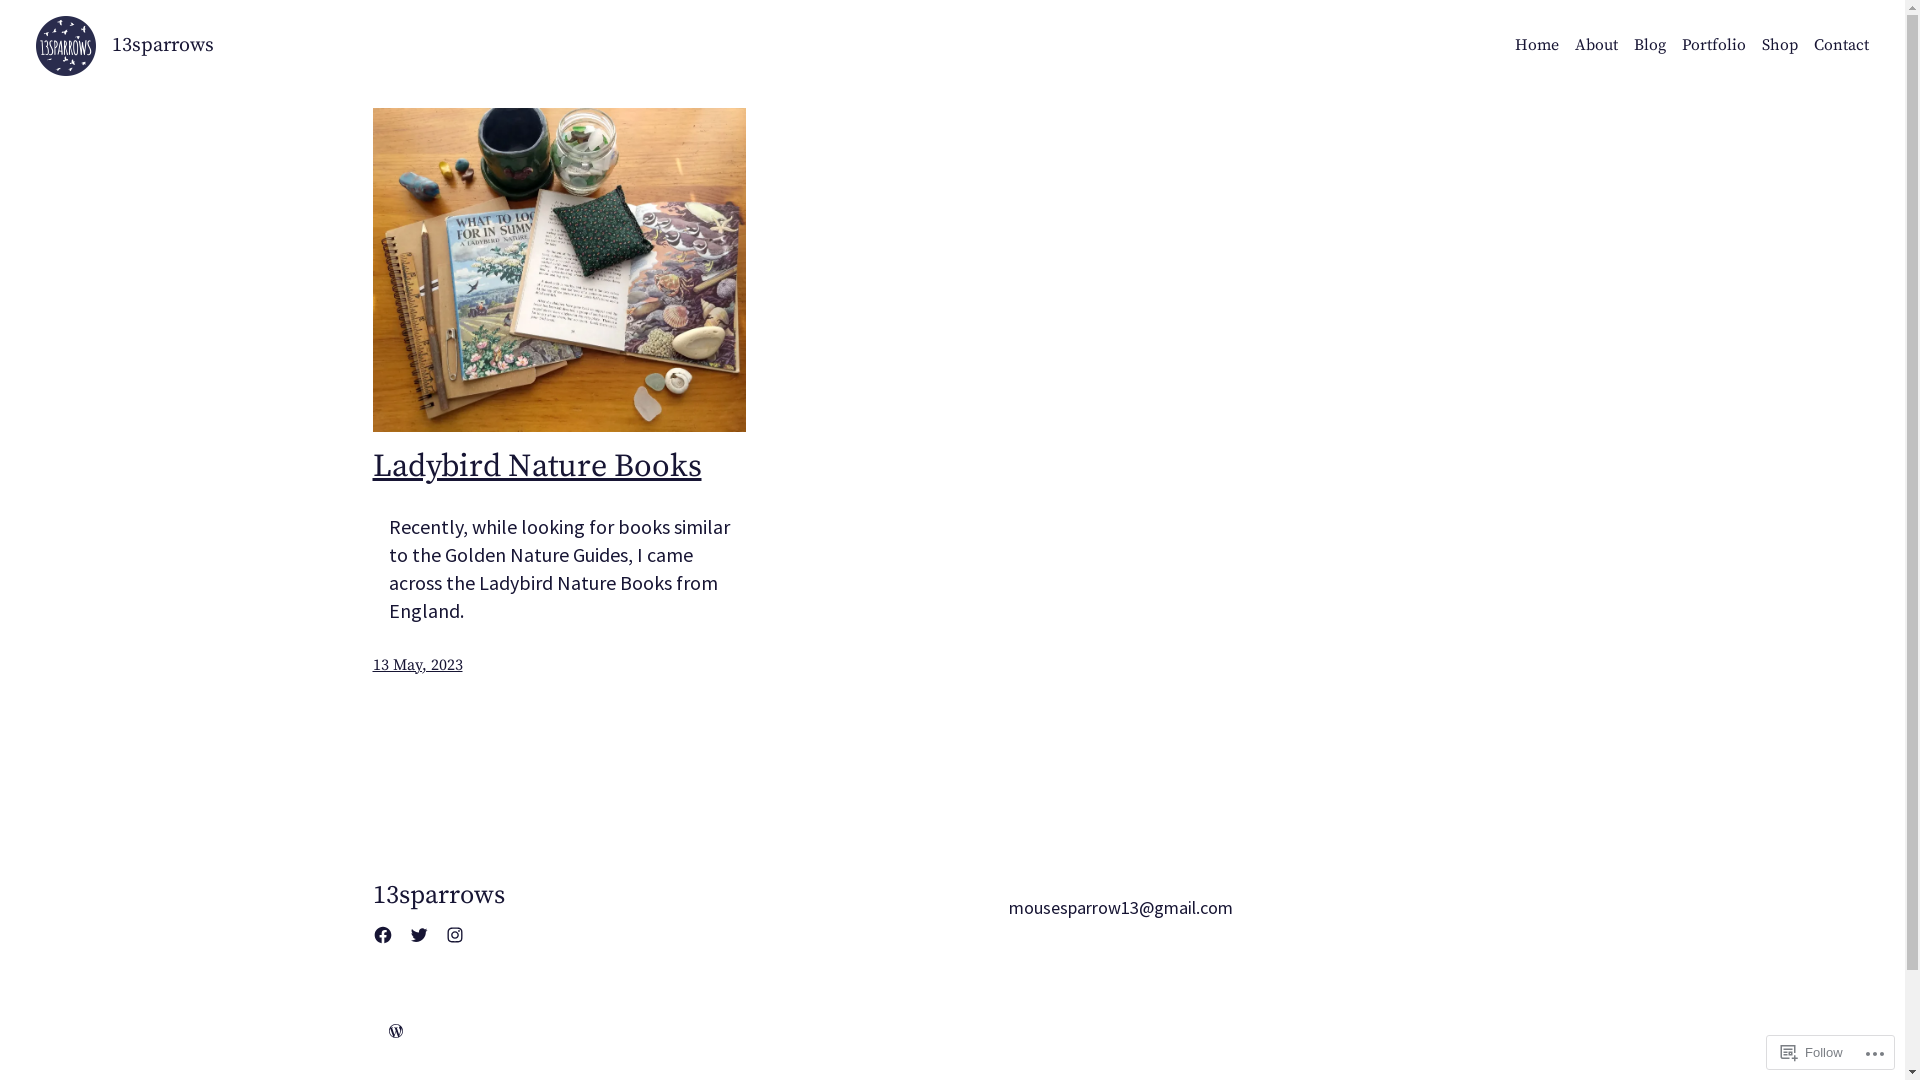  Describe the element at coordinates (1812, 1052) in the screenshot. I see `Follow` at that location.